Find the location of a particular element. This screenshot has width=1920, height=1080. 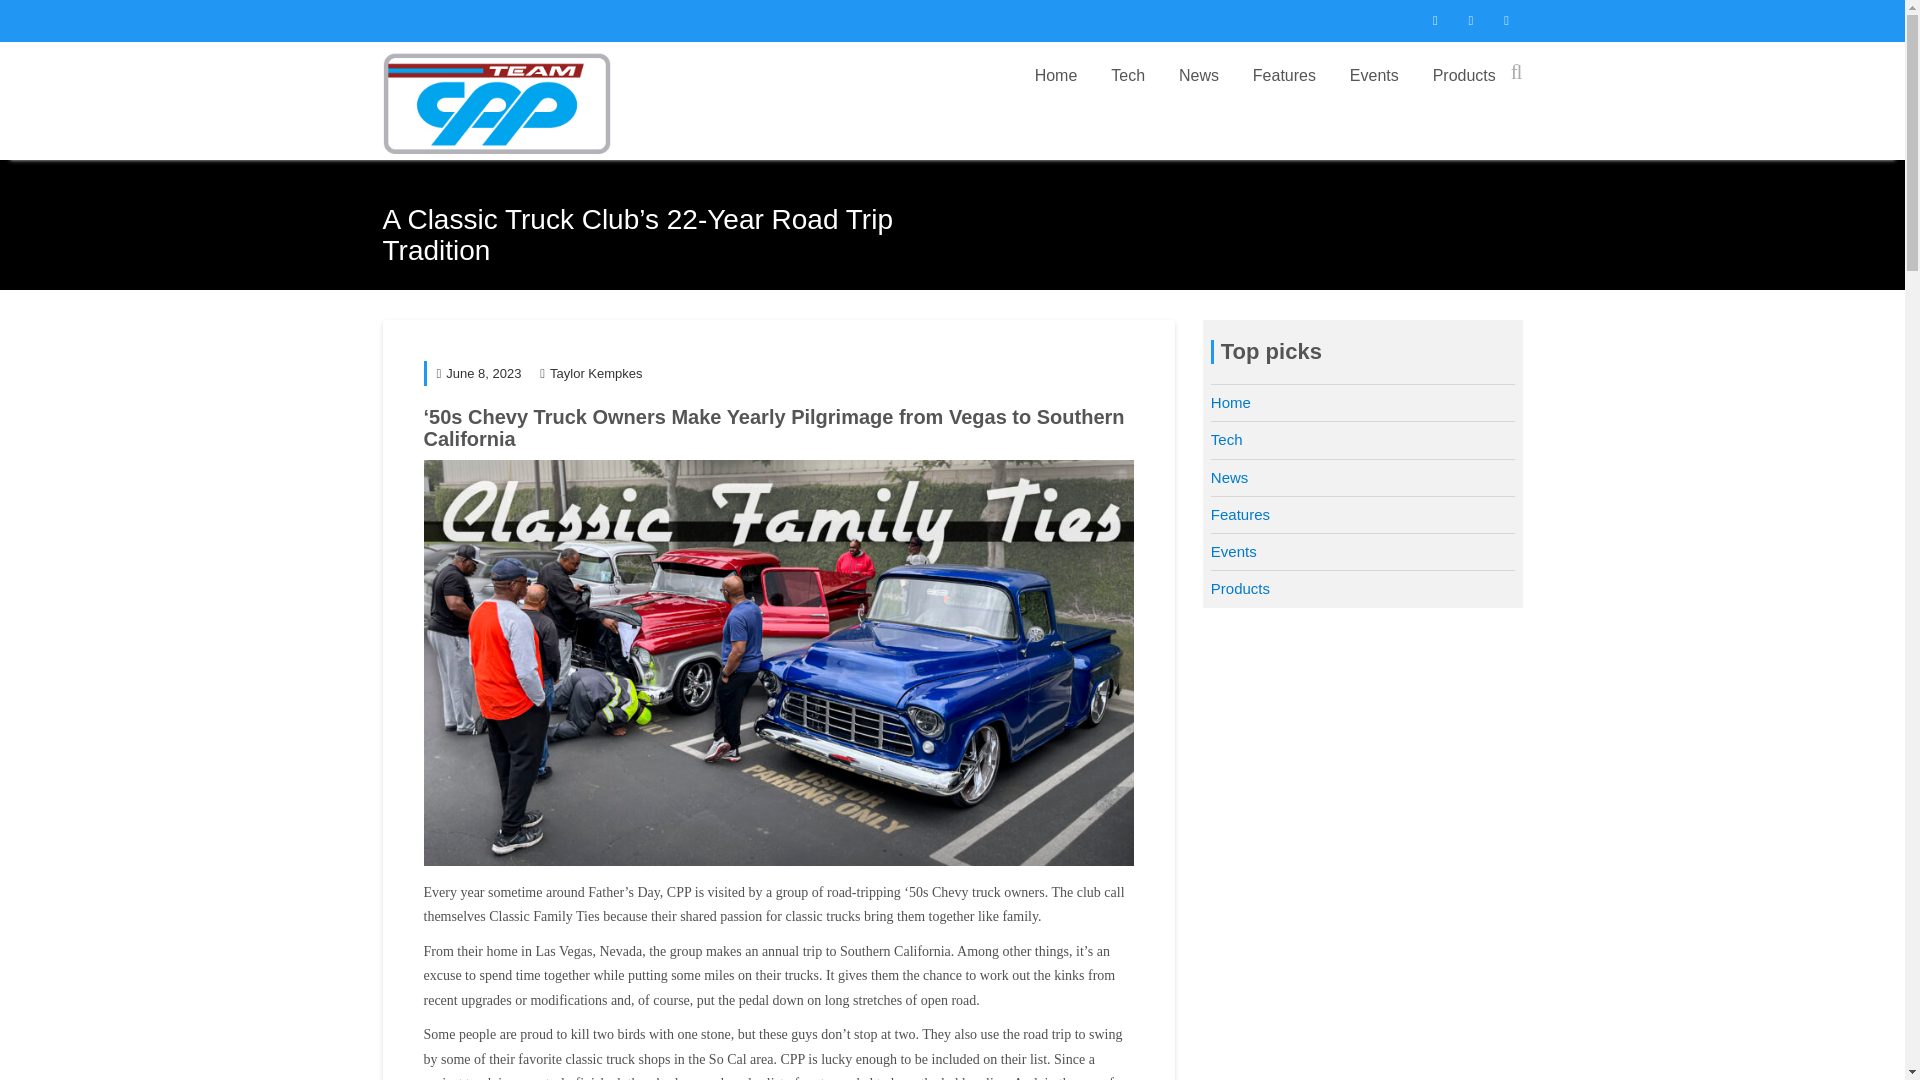

Products is located at coordinates (1464, 76).